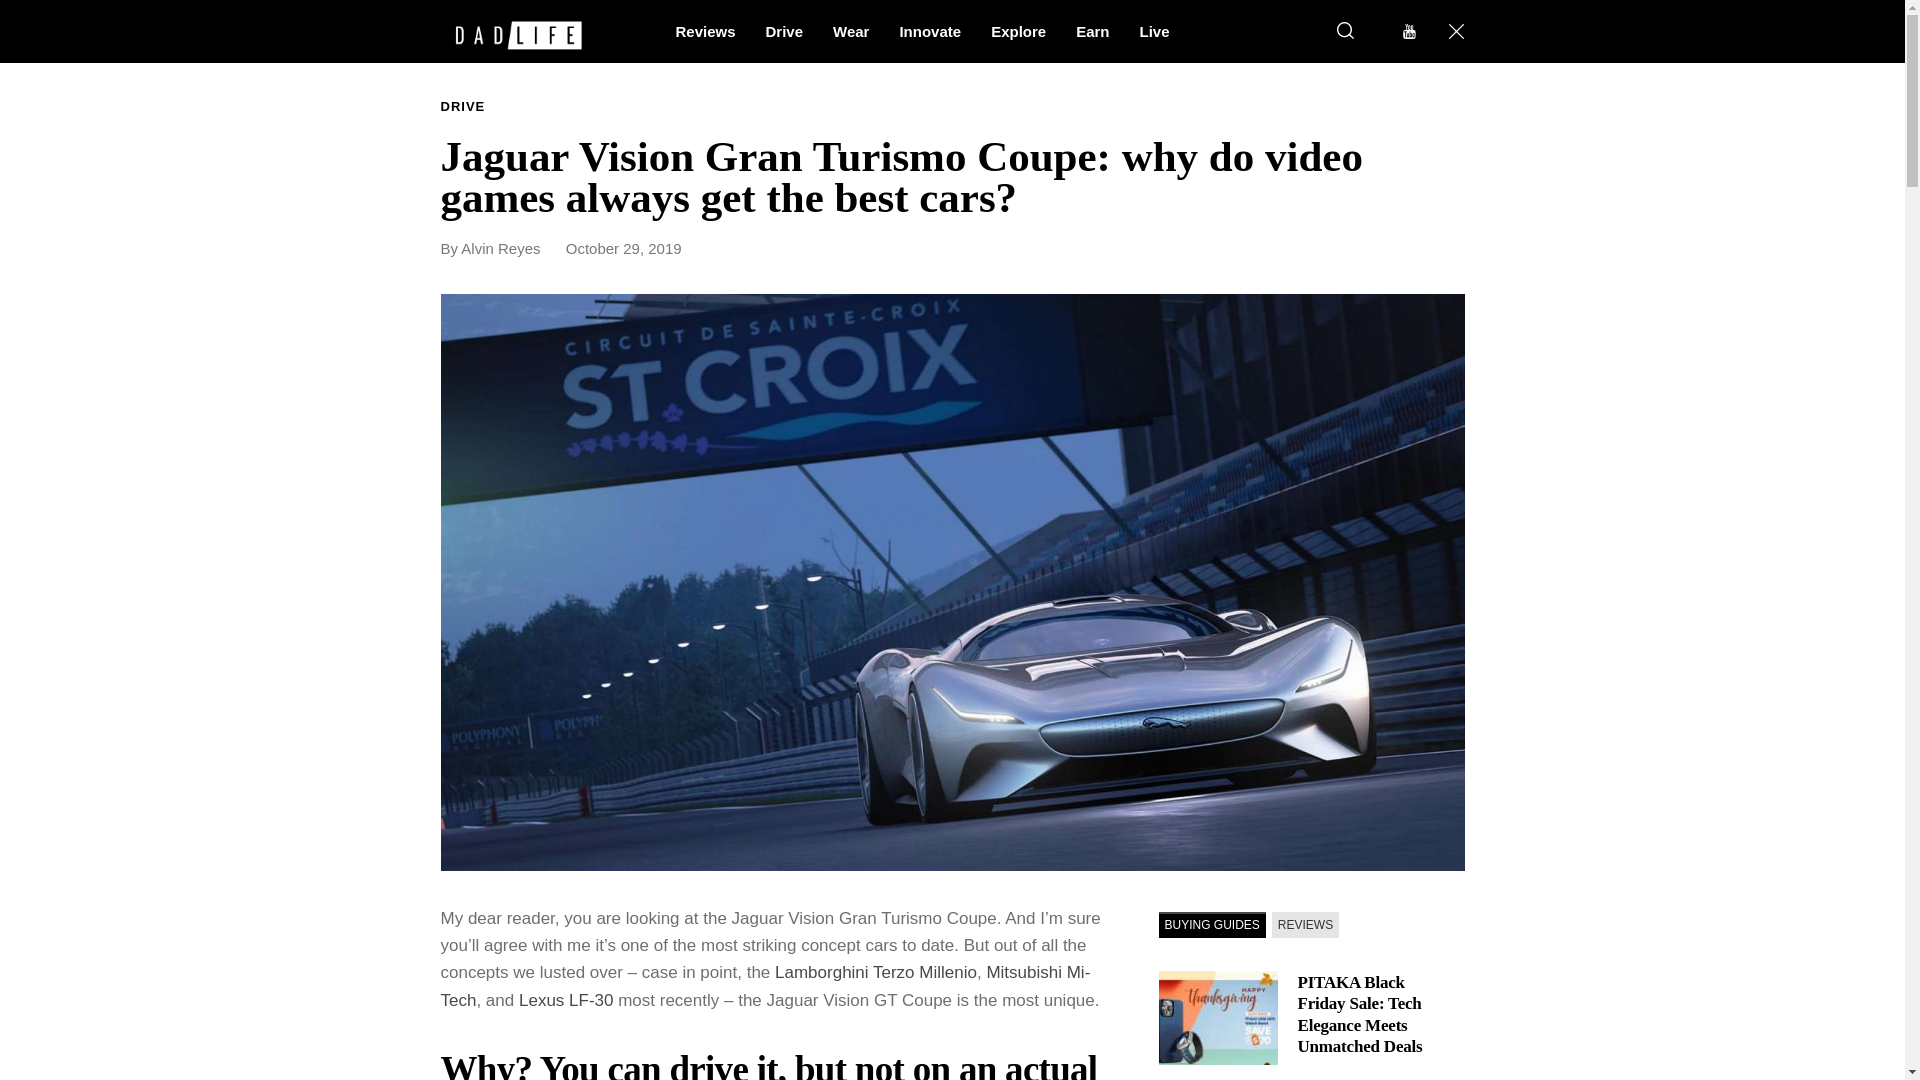 Image resolution: width=1920 pixels, height=1080 pixels. What do you see at coordinates (876, 972) in the screenshot?
I see `Lamborghini Terzo Millenio` at bounding box center [876, 972].